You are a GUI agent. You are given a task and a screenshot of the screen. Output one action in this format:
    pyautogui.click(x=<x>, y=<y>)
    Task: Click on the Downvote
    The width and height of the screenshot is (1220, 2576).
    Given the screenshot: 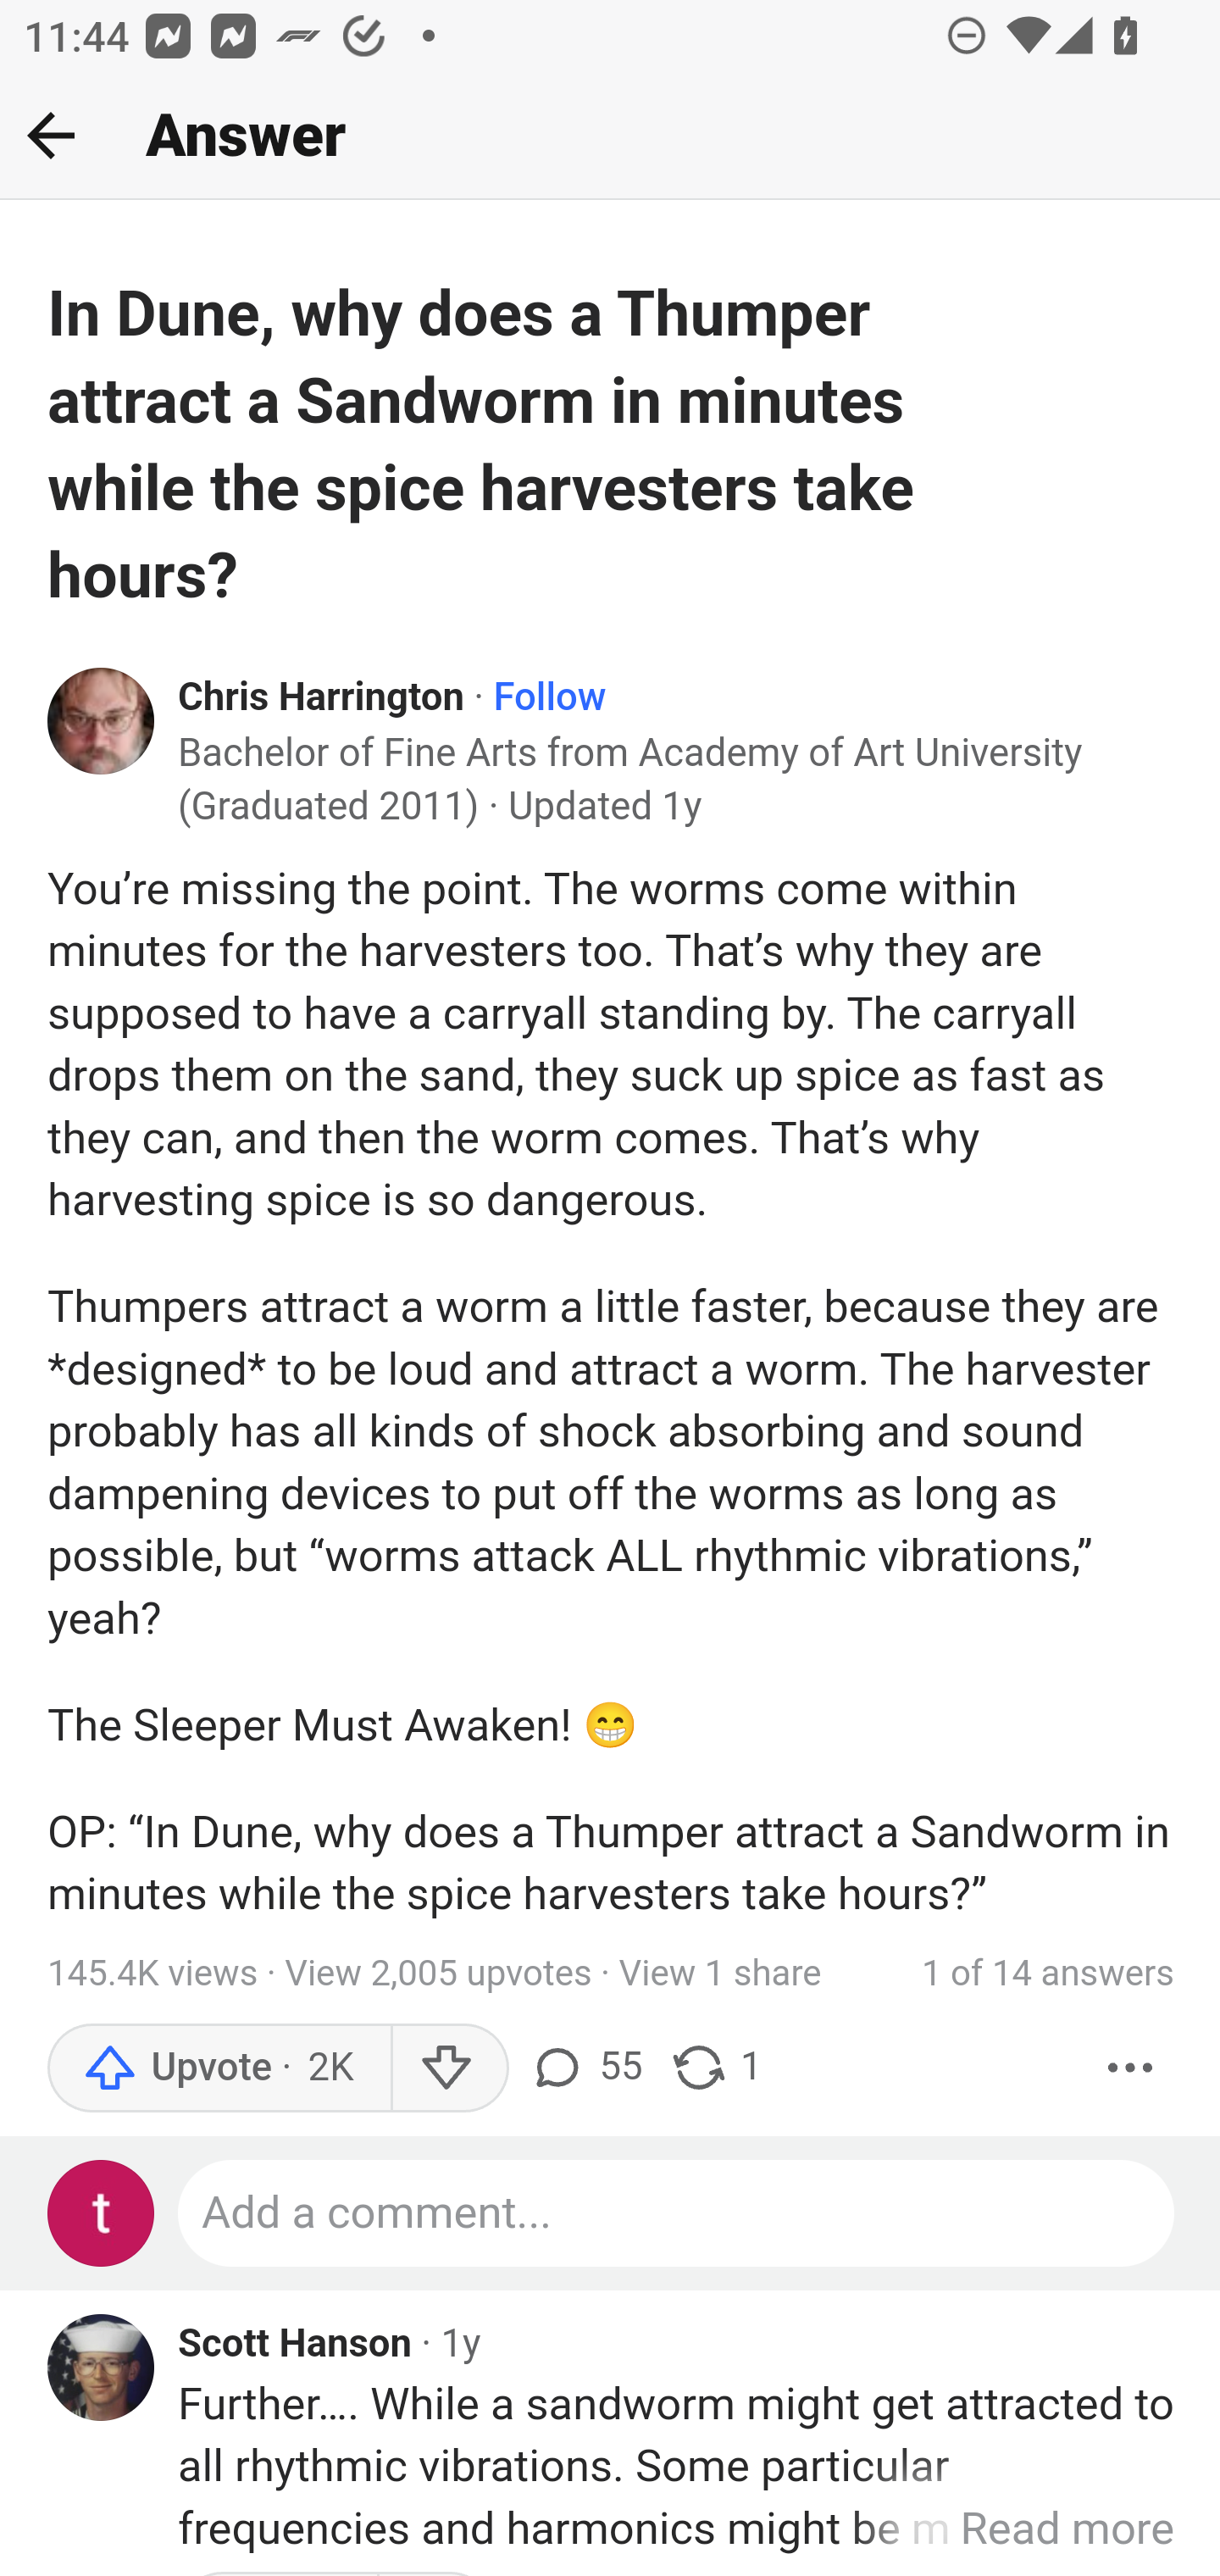 What is the action you would take?
    pyautogui.click(x=449, y=2067)
    